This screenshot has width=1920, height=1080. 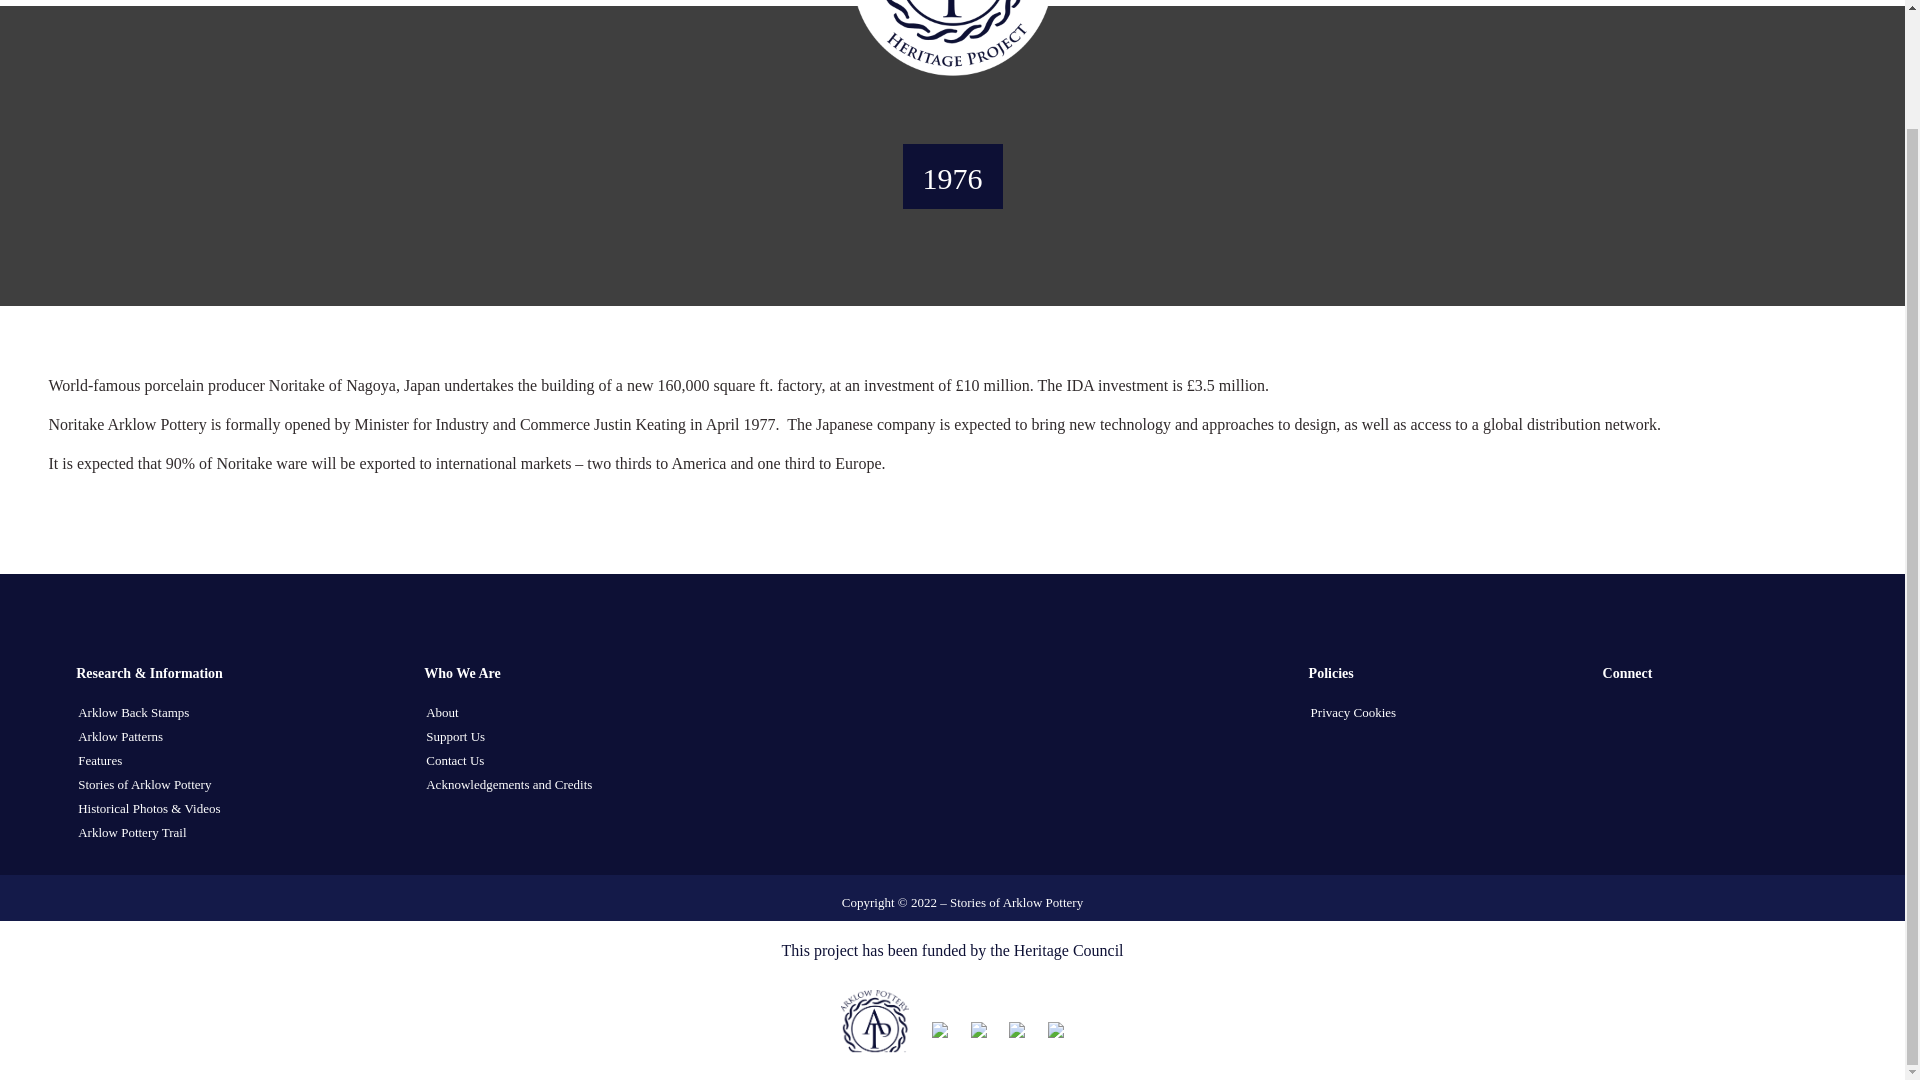 I want to click on Arklow Pottery Trail, so click(x=132, y=832).